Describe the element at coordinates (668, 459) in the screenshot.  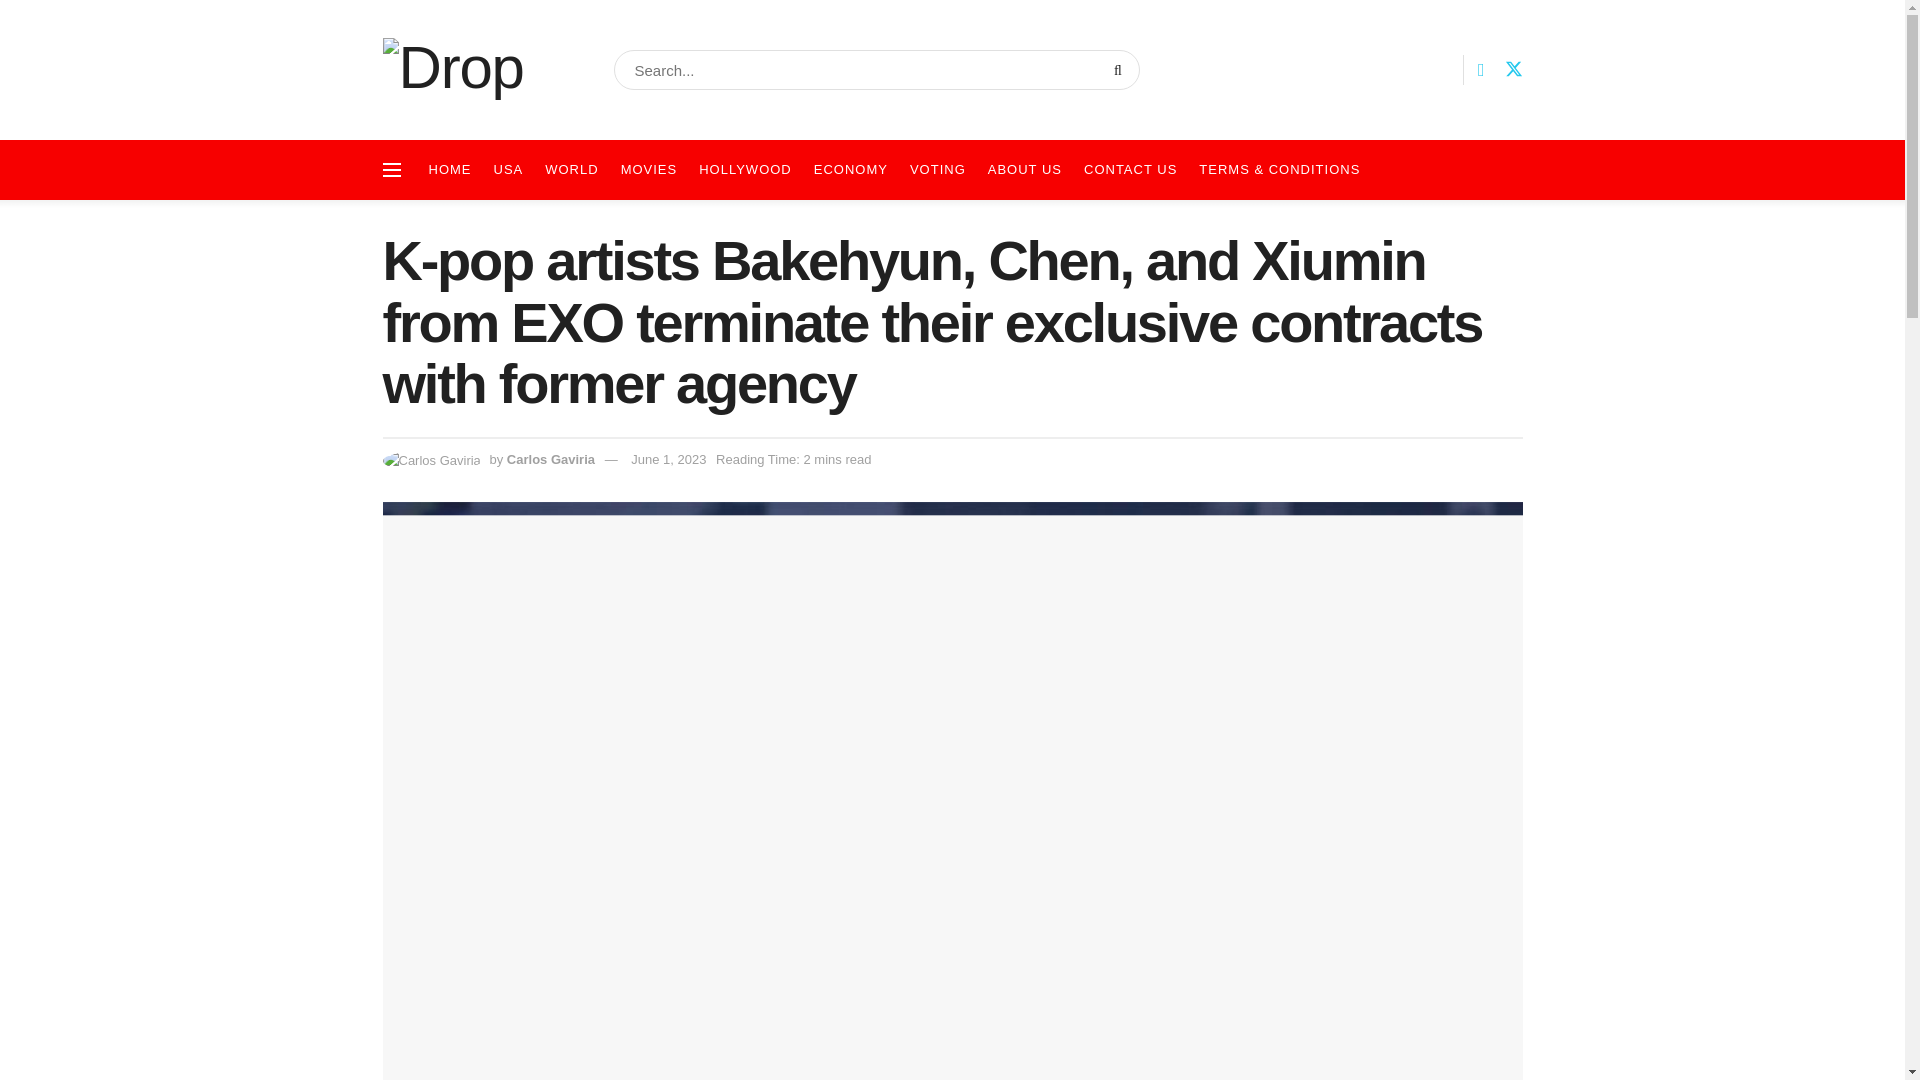
I see `June 1, 2023` at that location.